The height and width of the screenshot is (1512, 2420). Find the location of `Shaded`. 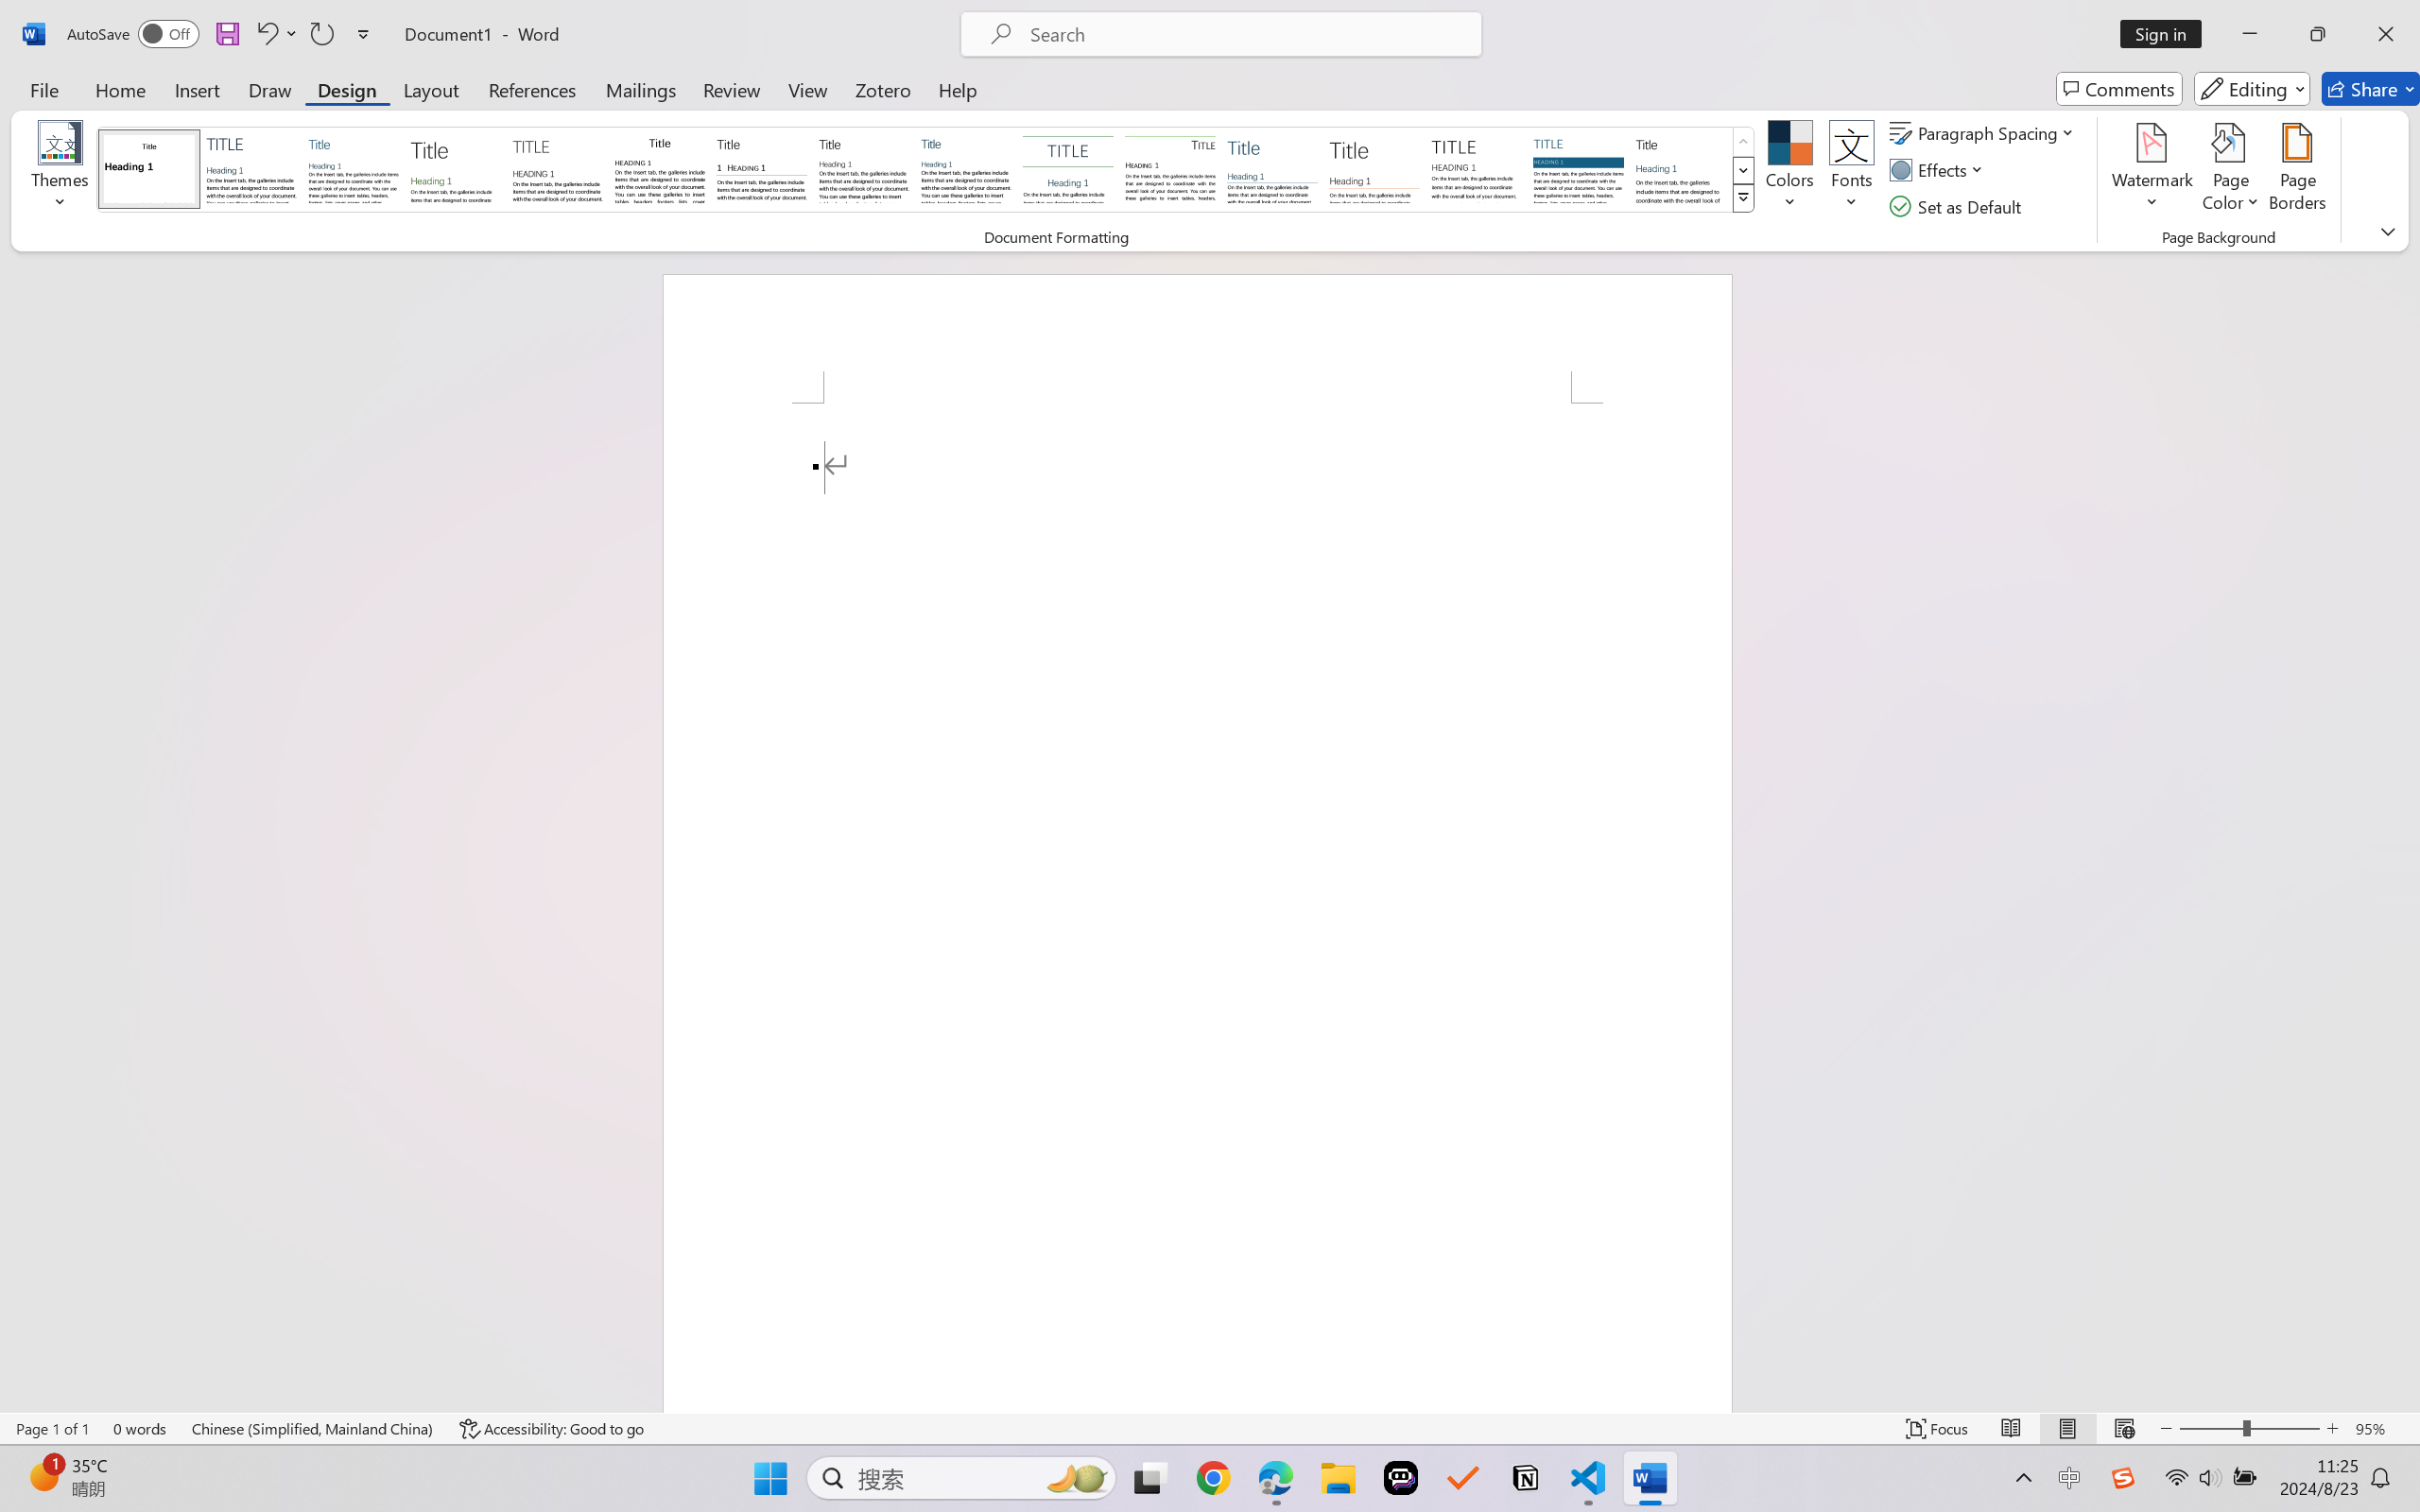

Shaded is located at coordinates (1577, 168).